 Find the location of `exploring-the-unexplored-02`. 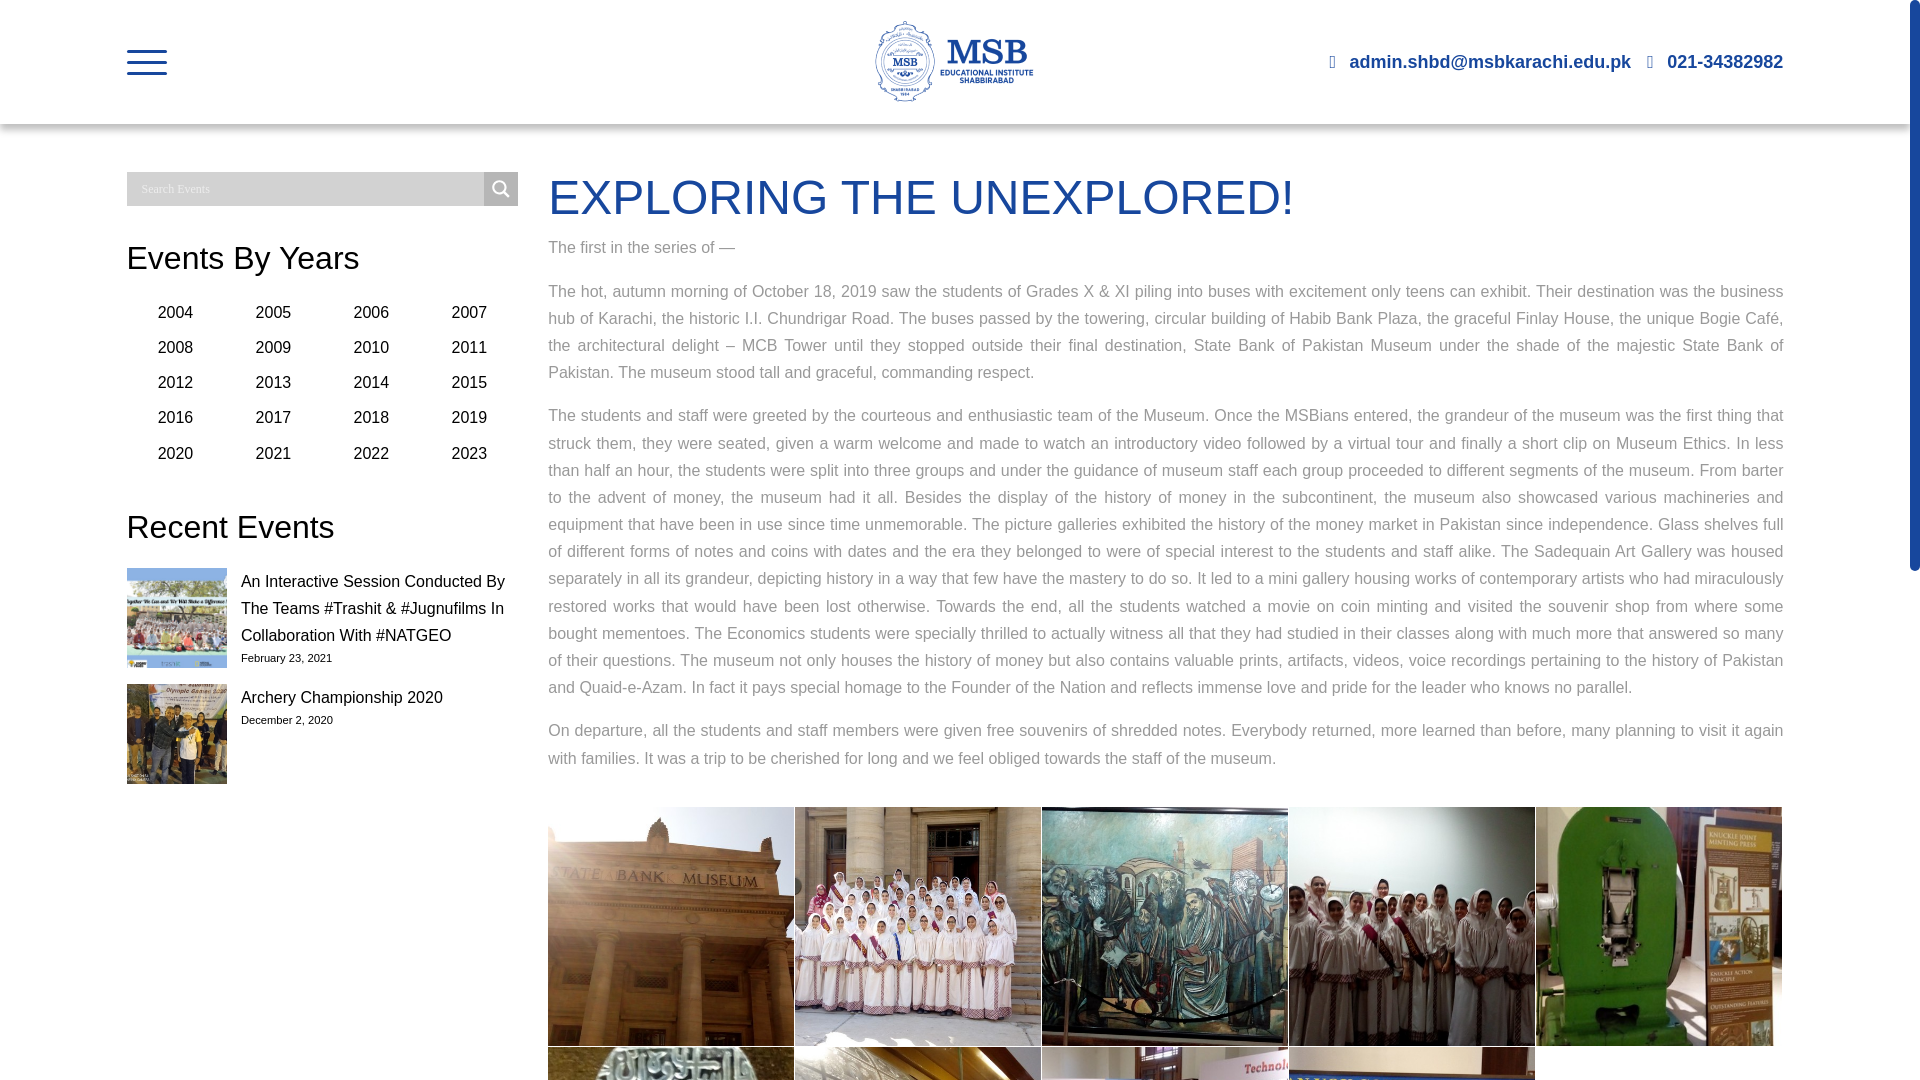

exploring-the-unexplored-02 is located at coordinates (917, 926).